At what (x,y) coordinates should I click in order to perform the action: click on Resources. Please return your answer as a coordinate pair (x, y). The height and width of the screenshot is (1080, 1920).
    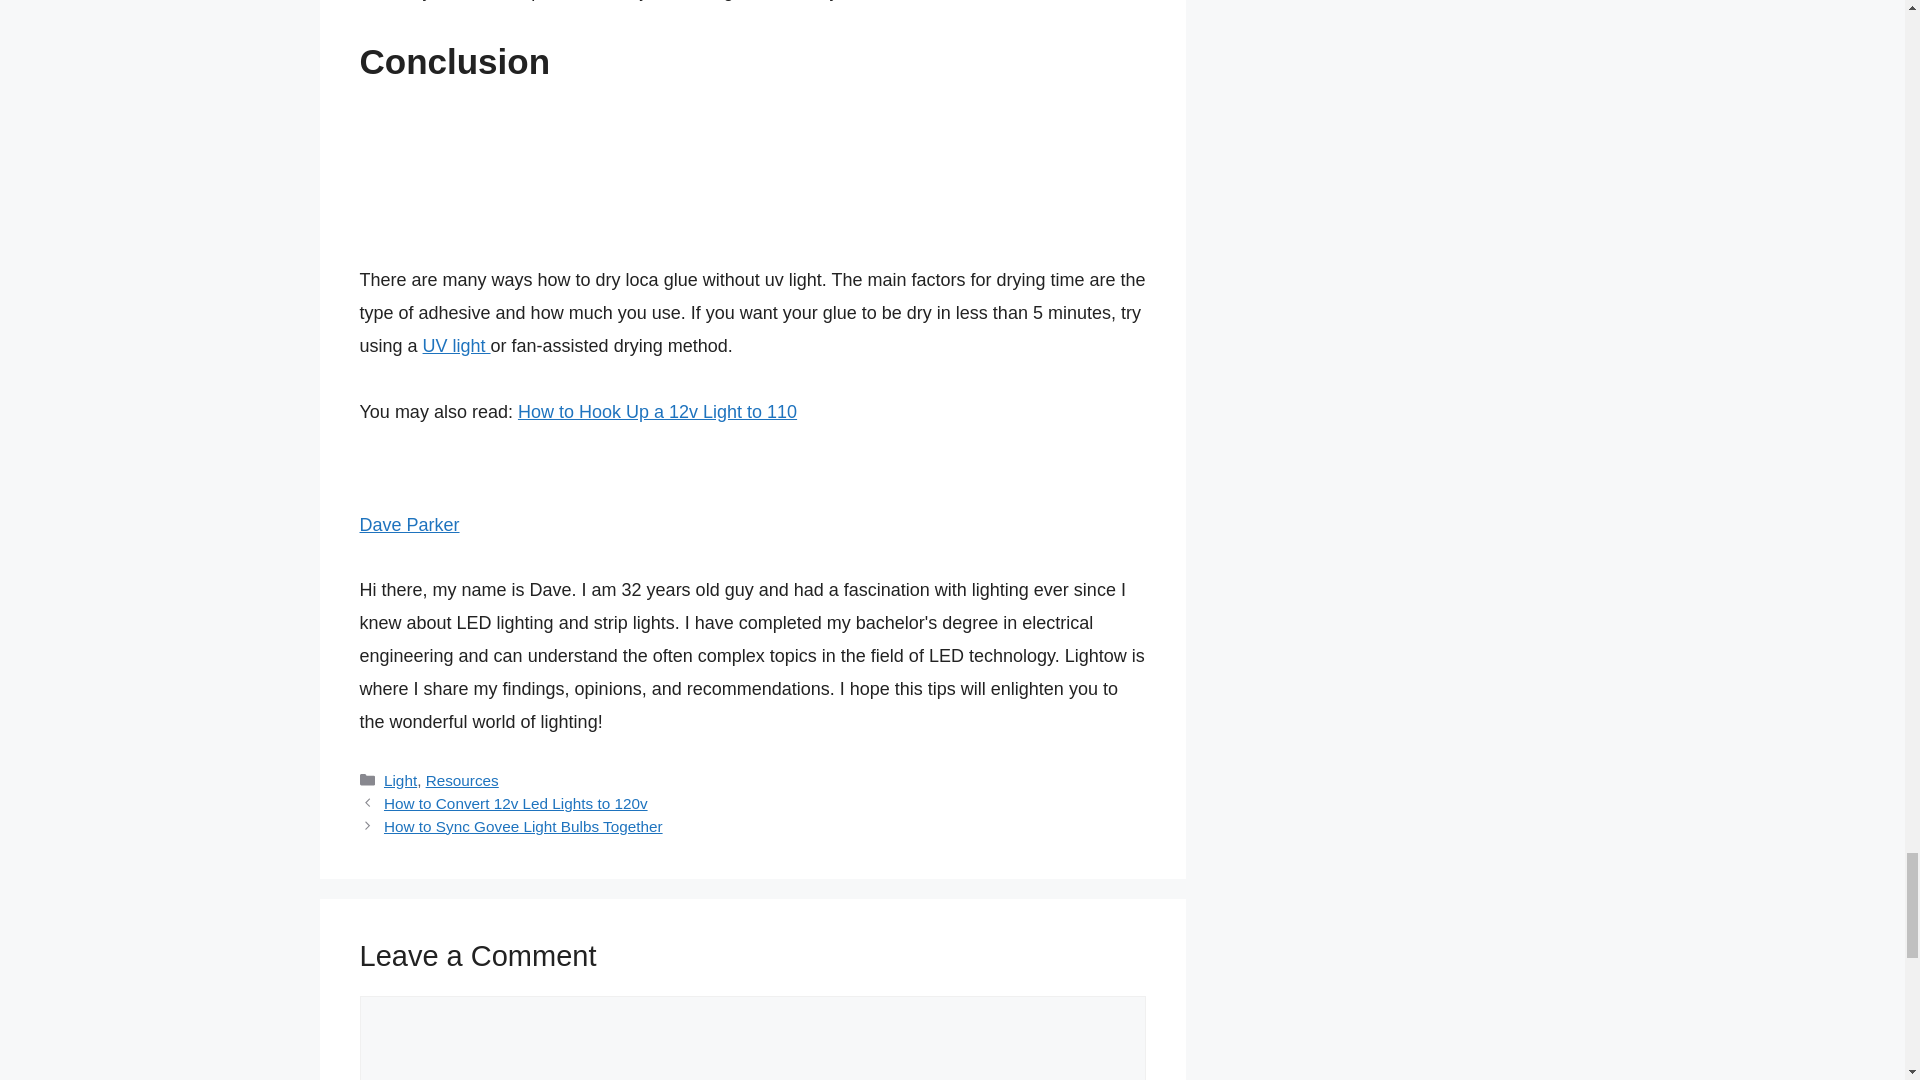
    Looking at the image, I should click on (462, 780).